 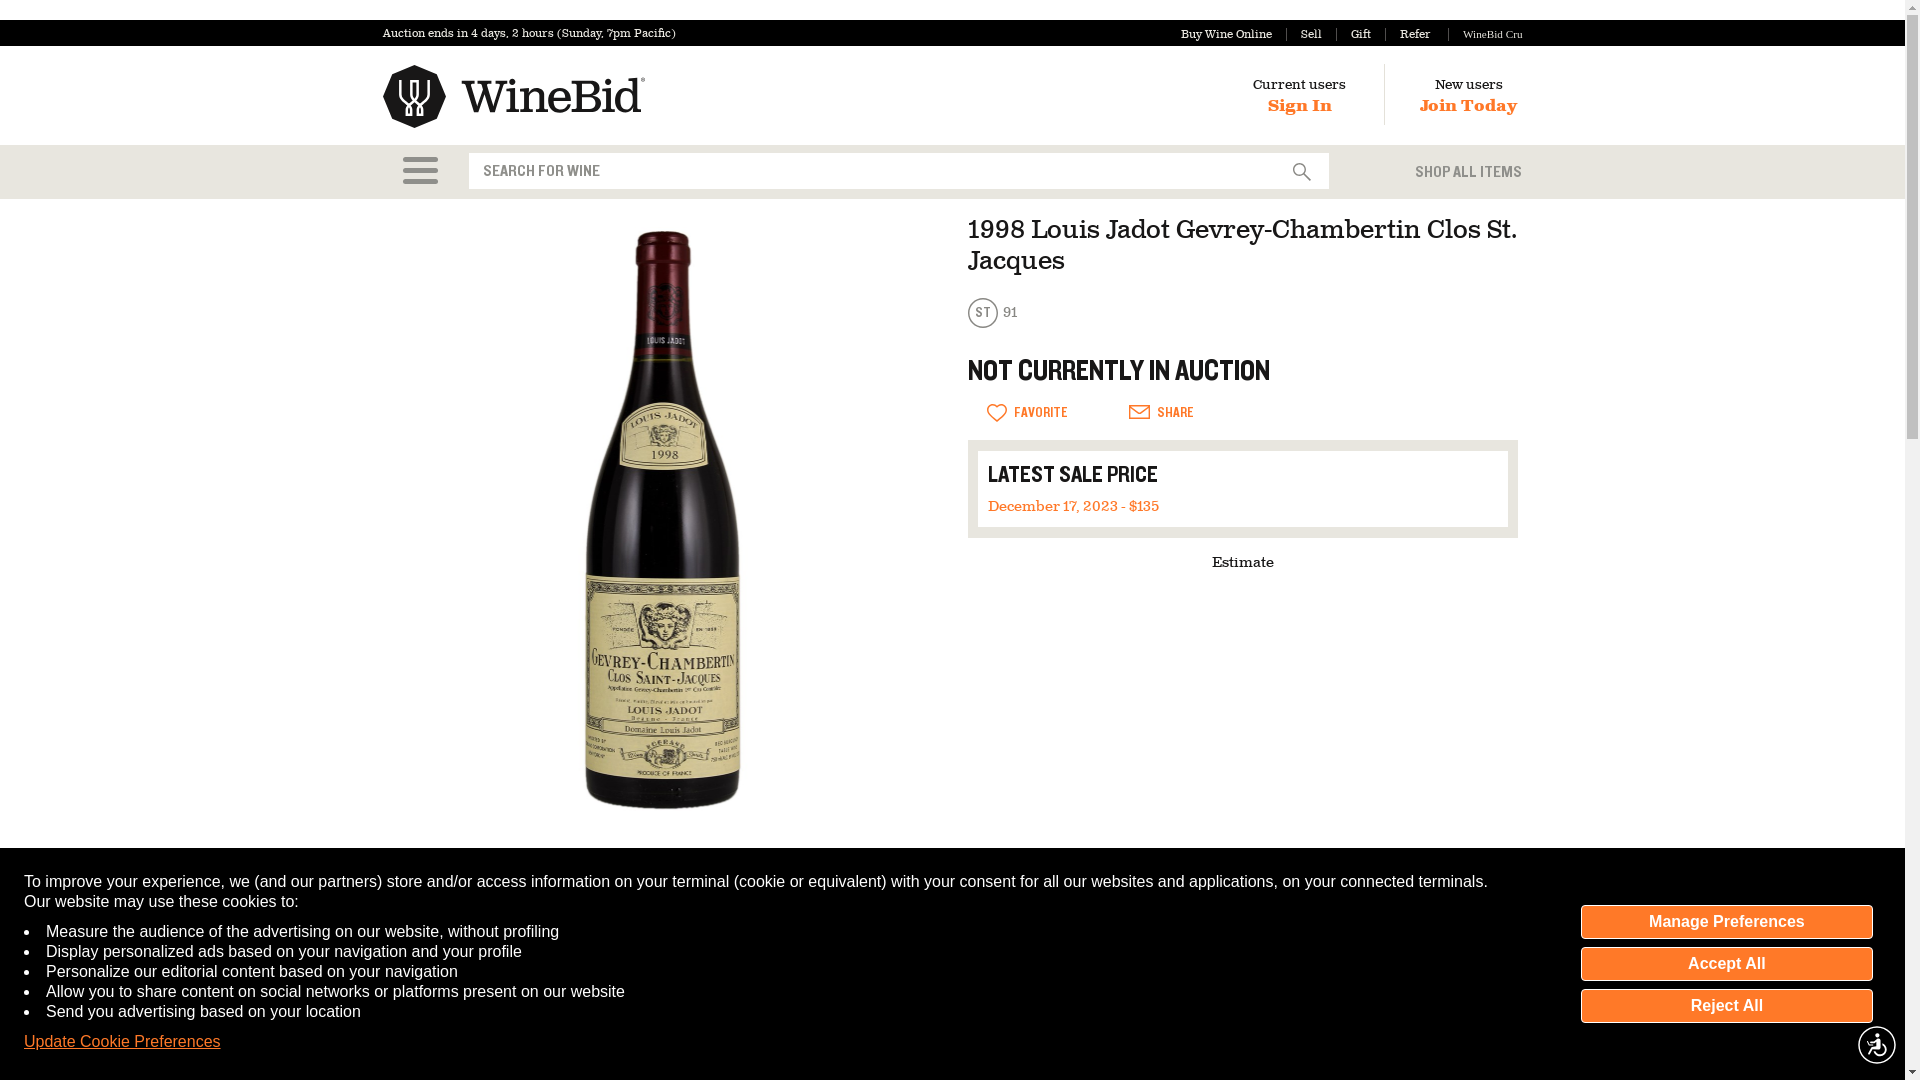 I want to click on Update Cookie Preferences, so click(x=122, y=1042).